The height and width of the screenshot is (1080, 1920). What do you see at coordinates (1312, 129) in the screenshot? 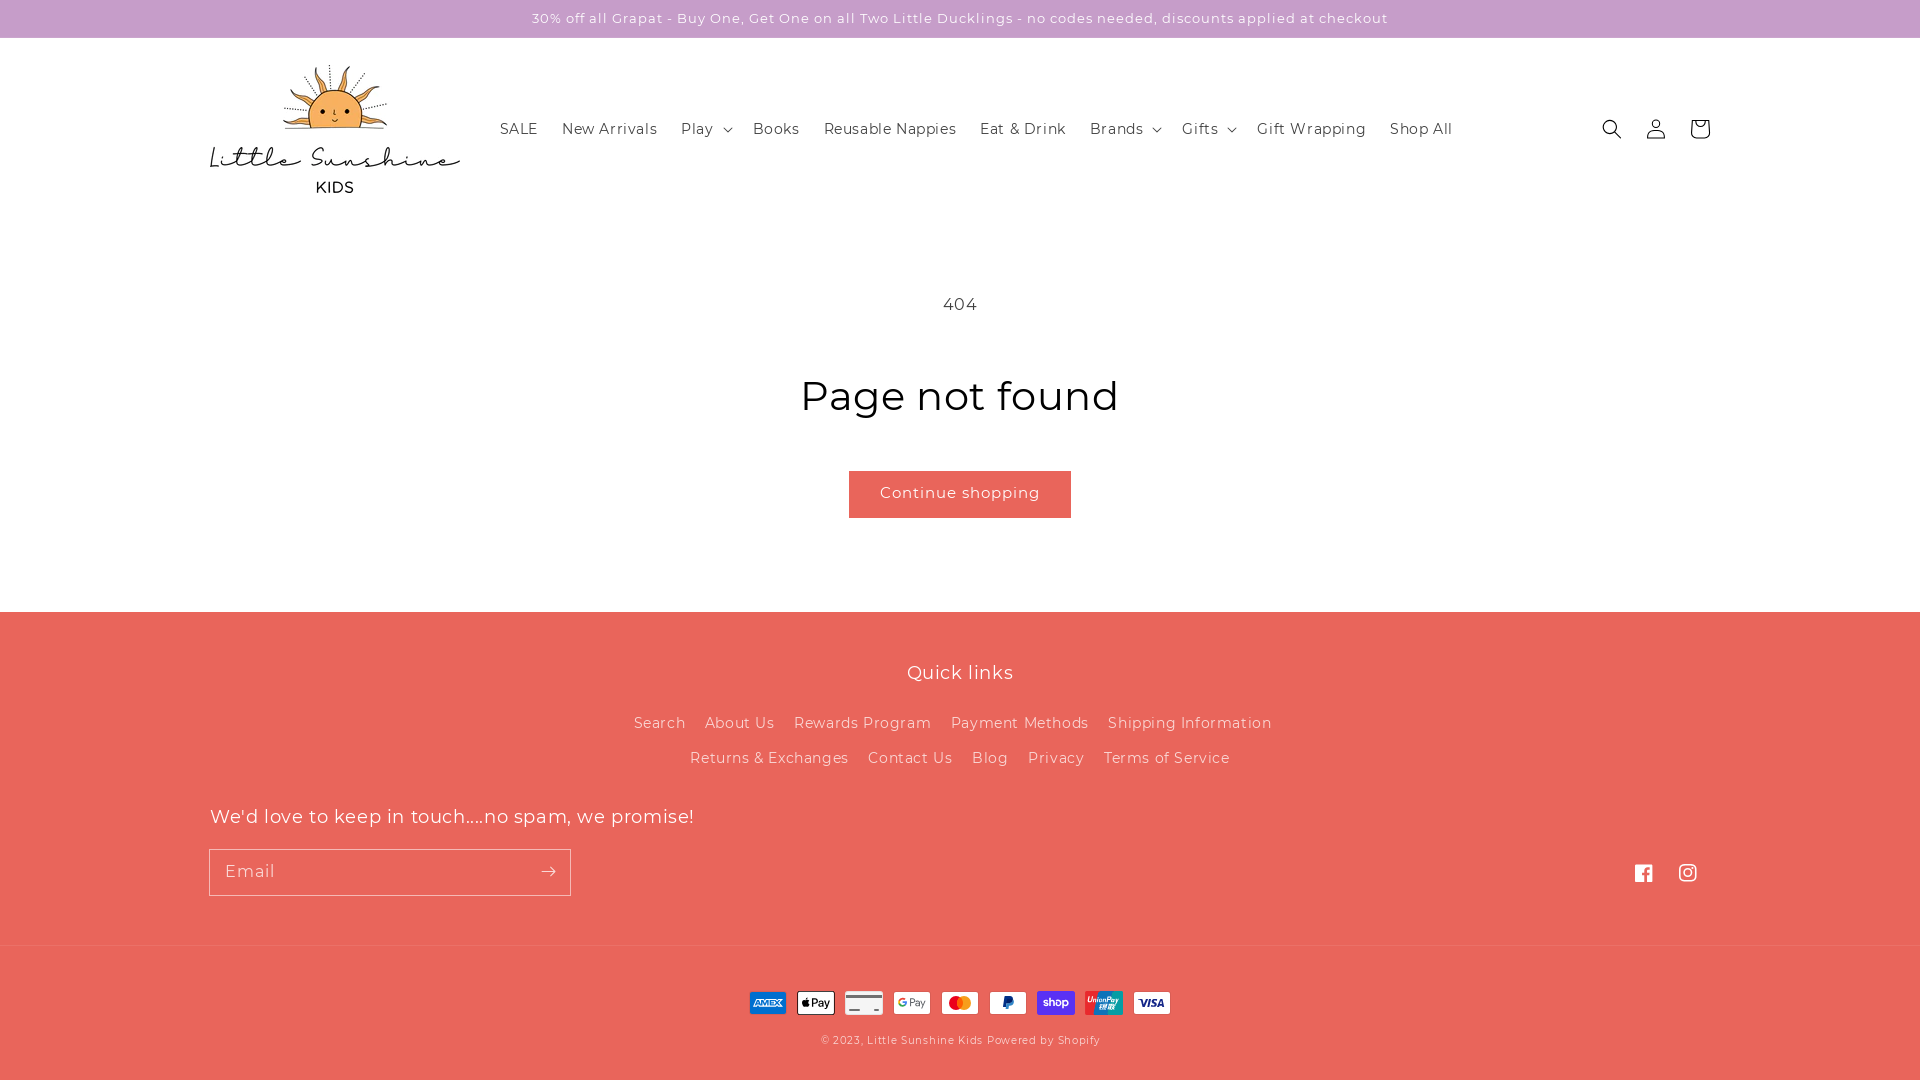
I see `Gift Wrapping` at bounding box center [1312, 129].